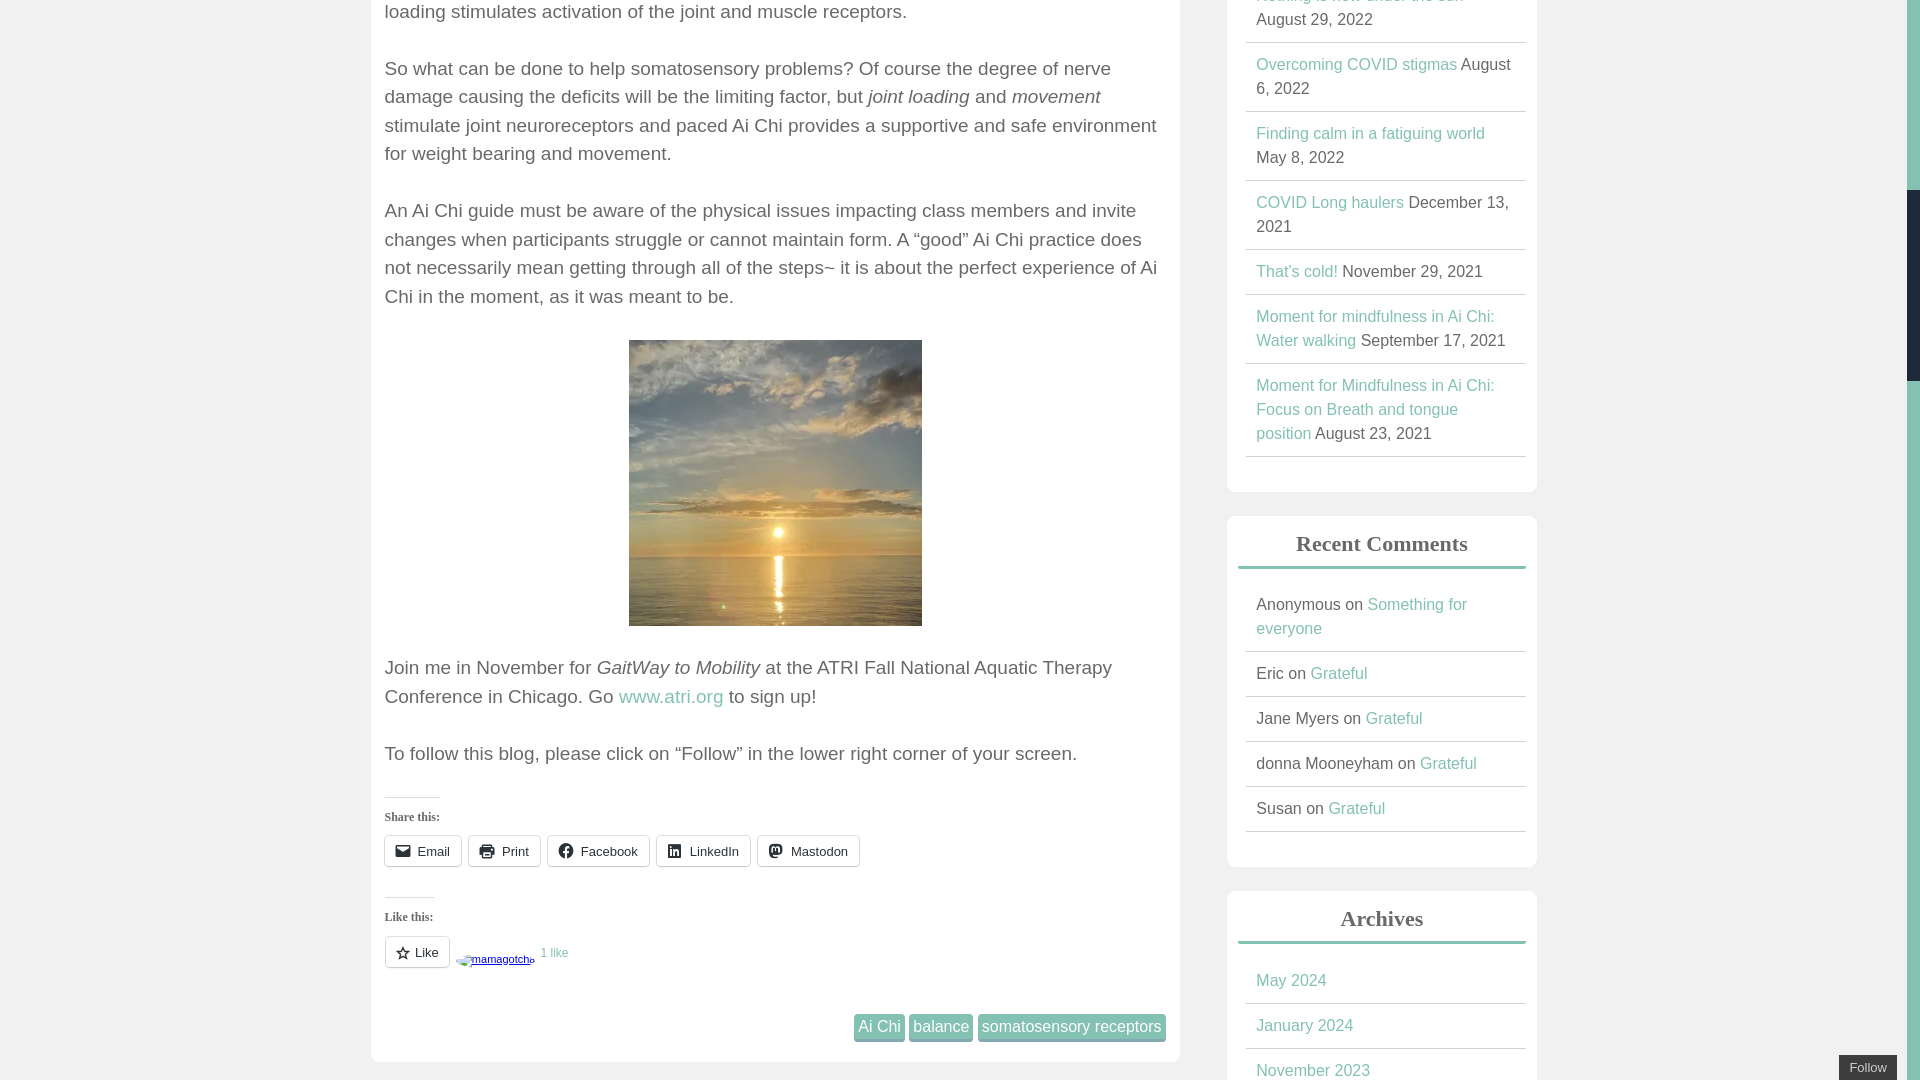 This screenshot has height=1080, width=1920. Describe the element at coordinates (504, 850) in the screenshot. I see `Click to print` at that location.